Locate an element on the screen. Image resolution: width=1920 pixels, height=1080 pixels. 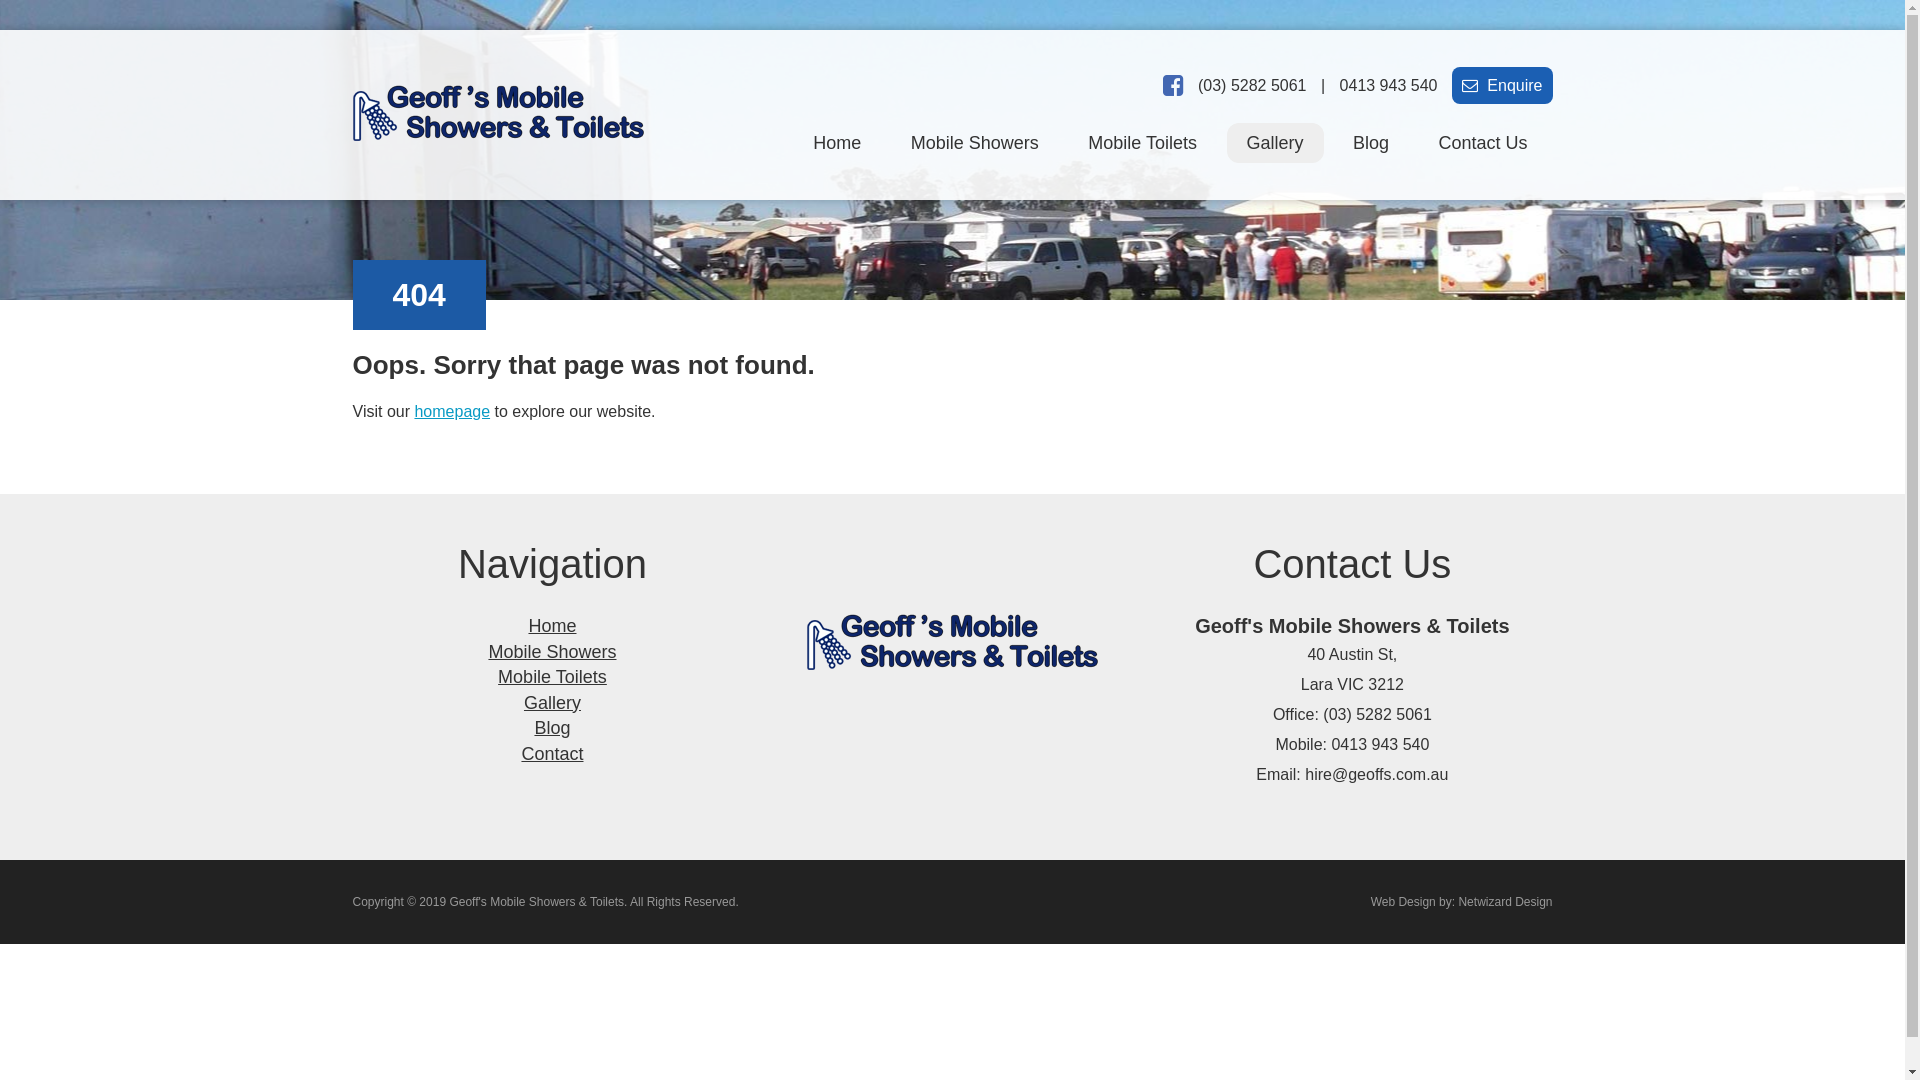
Contact Us is located at coordinates (1482, 143).